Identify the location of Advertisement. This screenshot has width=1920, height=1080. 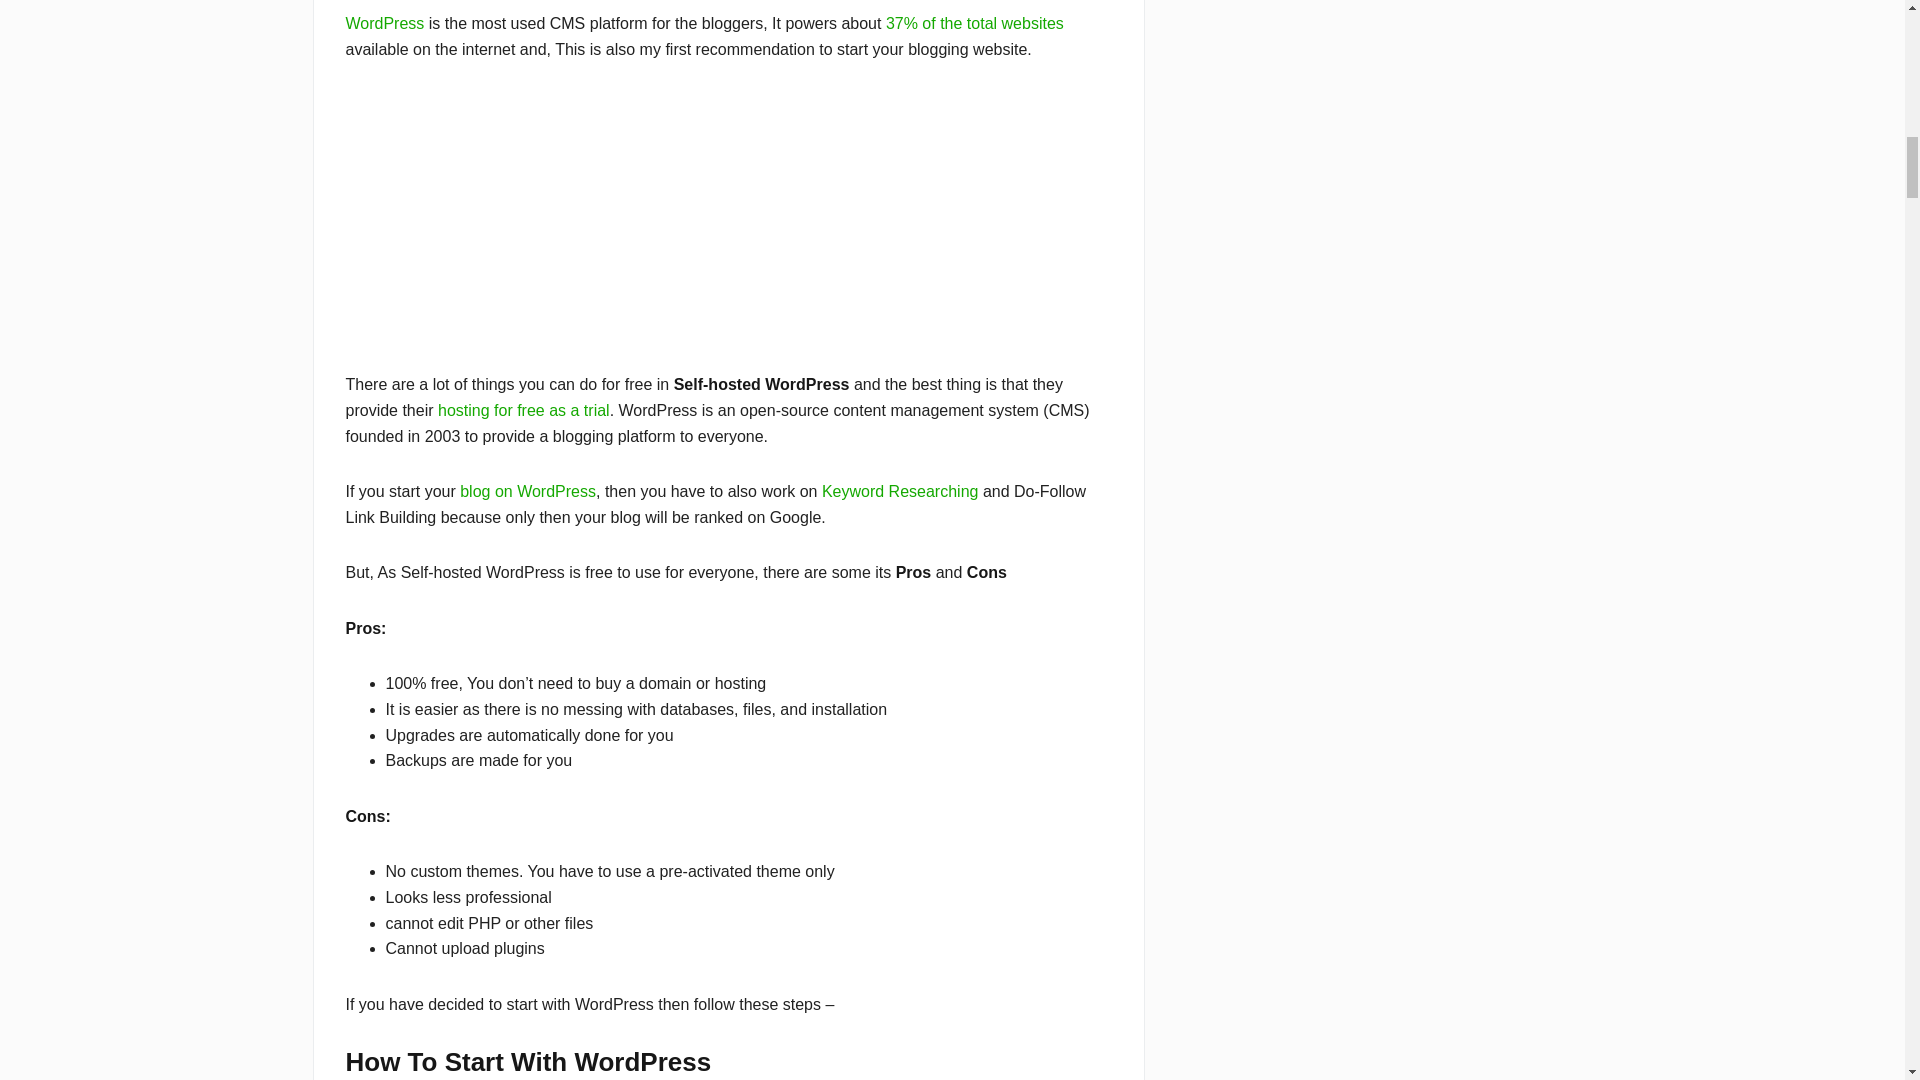
(728, 231).